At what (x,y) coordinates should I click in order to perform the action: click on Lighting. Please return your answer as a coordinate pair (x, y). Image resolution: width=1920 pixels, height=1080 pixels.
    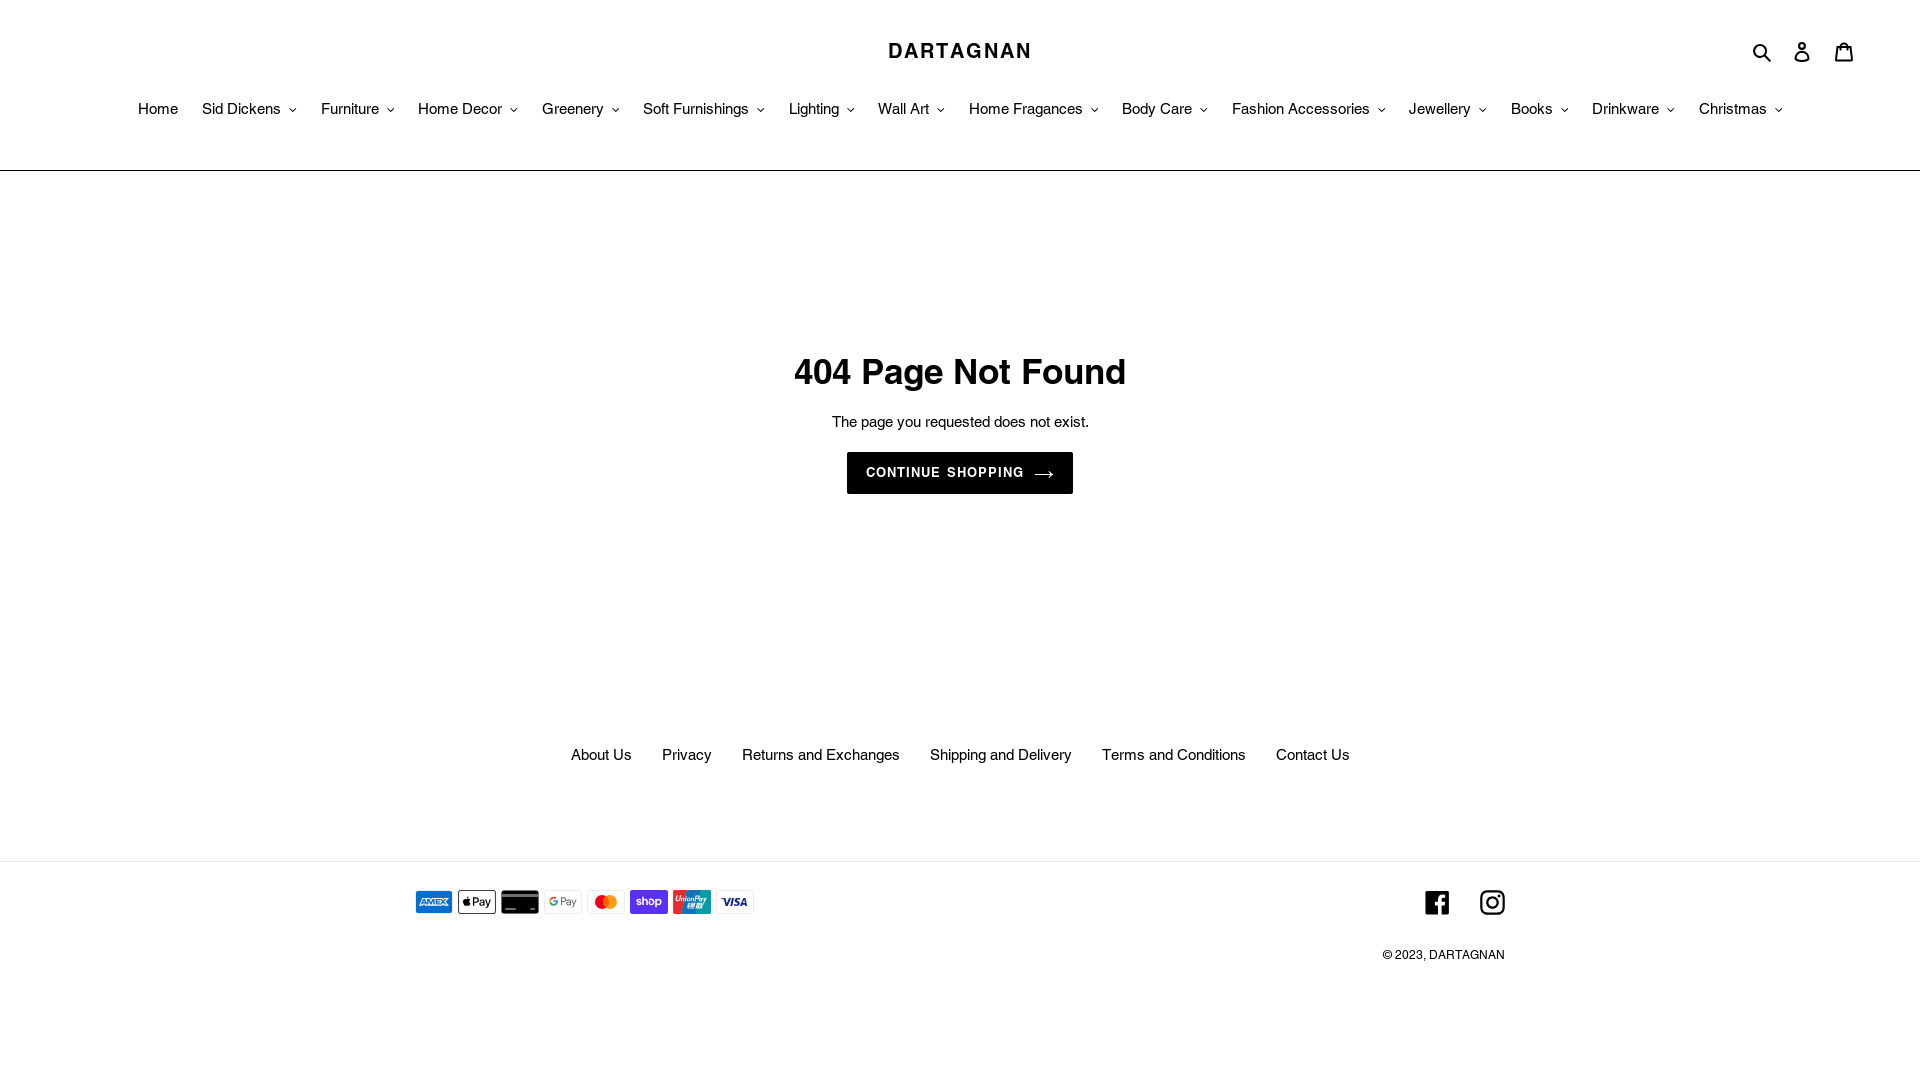
    Looking at the image, I should click on (821, 111).